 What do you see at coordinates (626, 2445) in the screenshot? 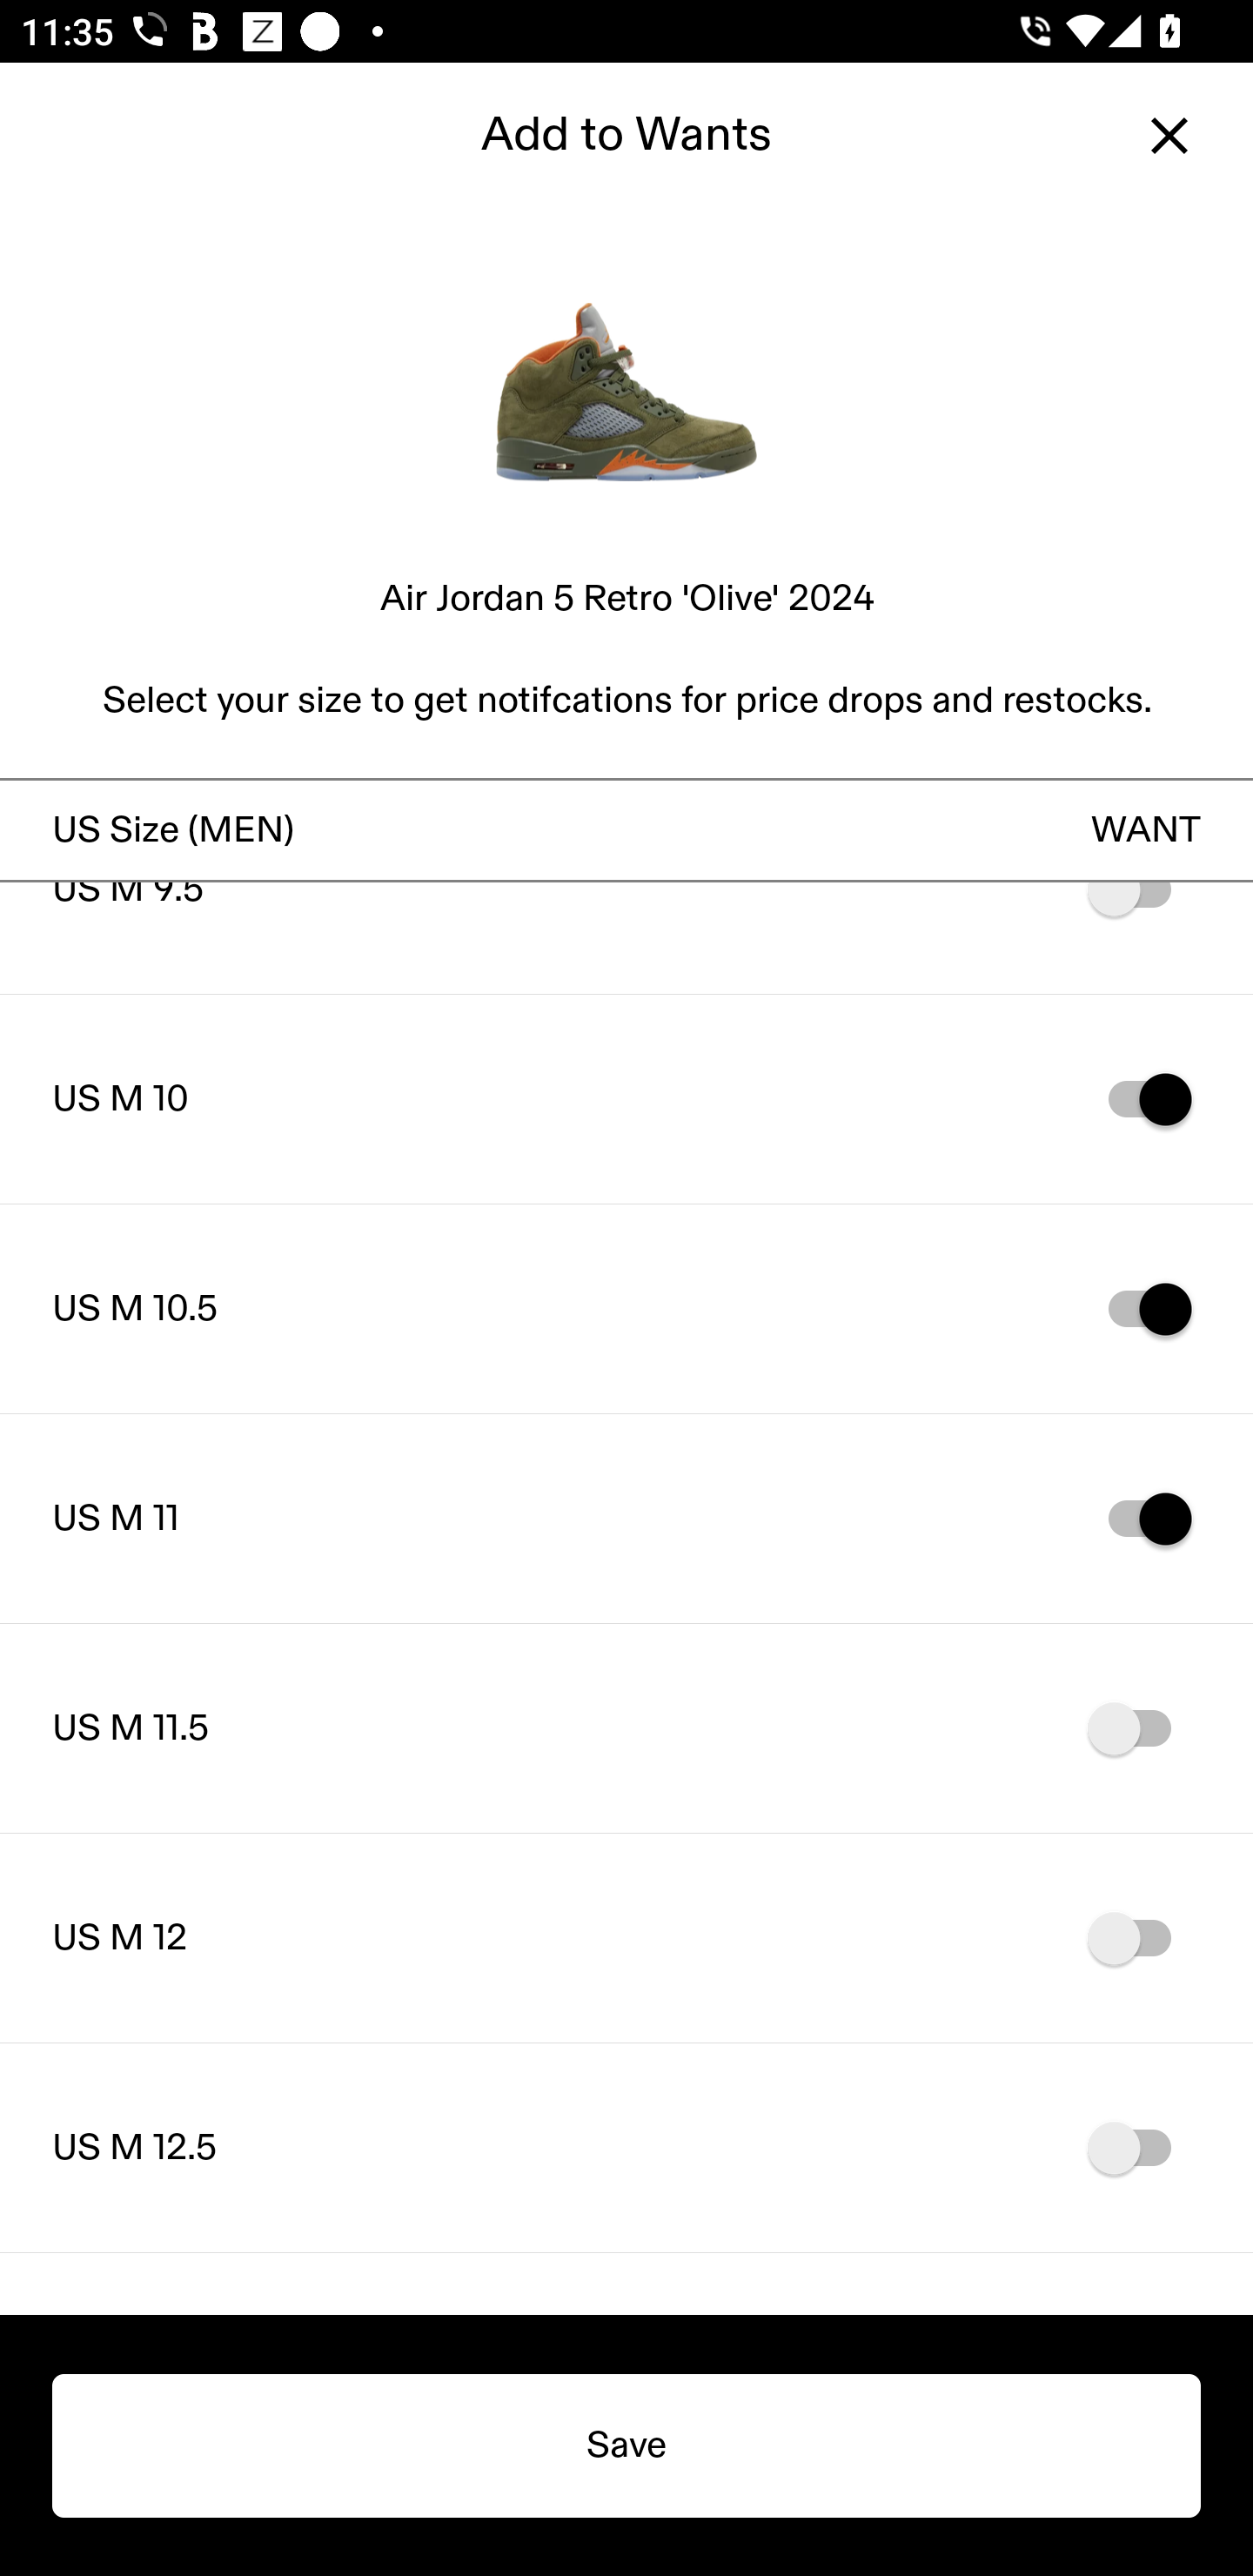
I see `Save` at bounding box center [626, 2445].